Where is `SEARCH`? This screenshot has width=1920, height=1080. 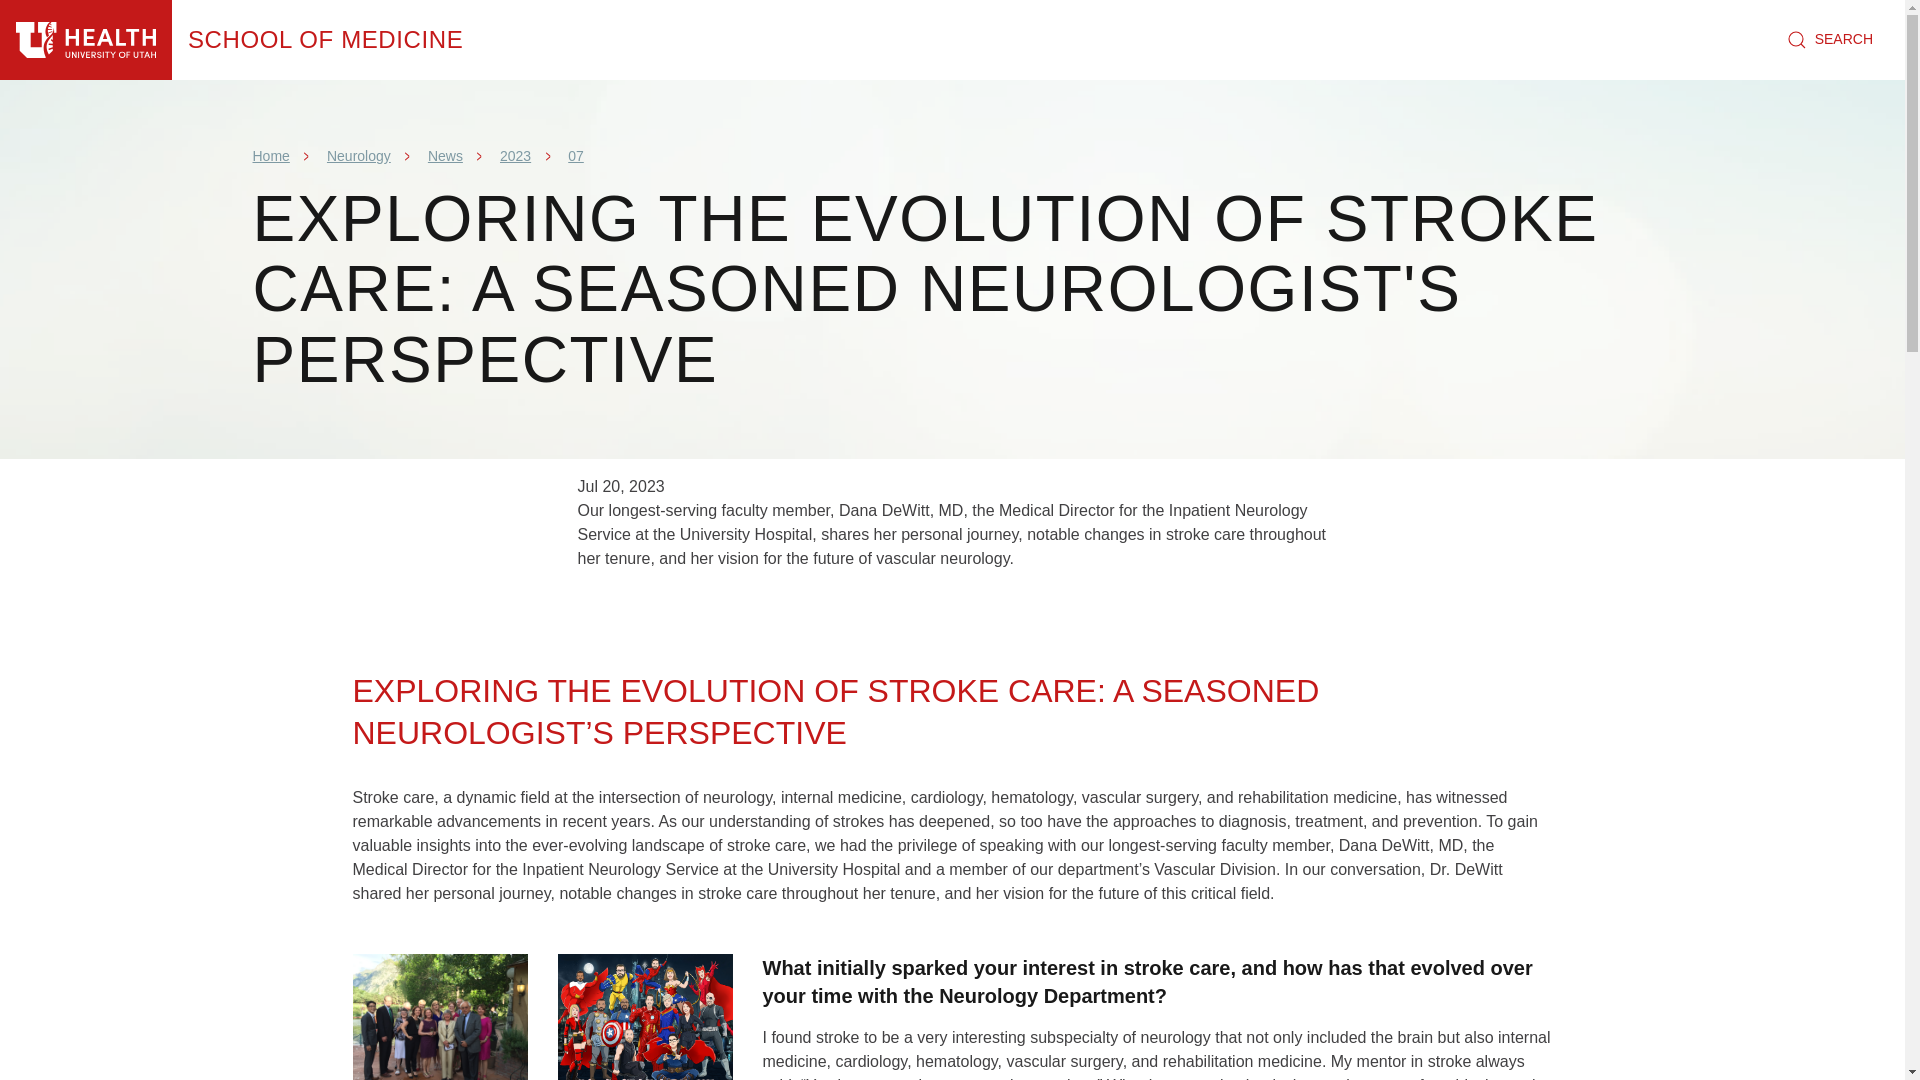 SEARCH is located at coordinates (1830, 40).